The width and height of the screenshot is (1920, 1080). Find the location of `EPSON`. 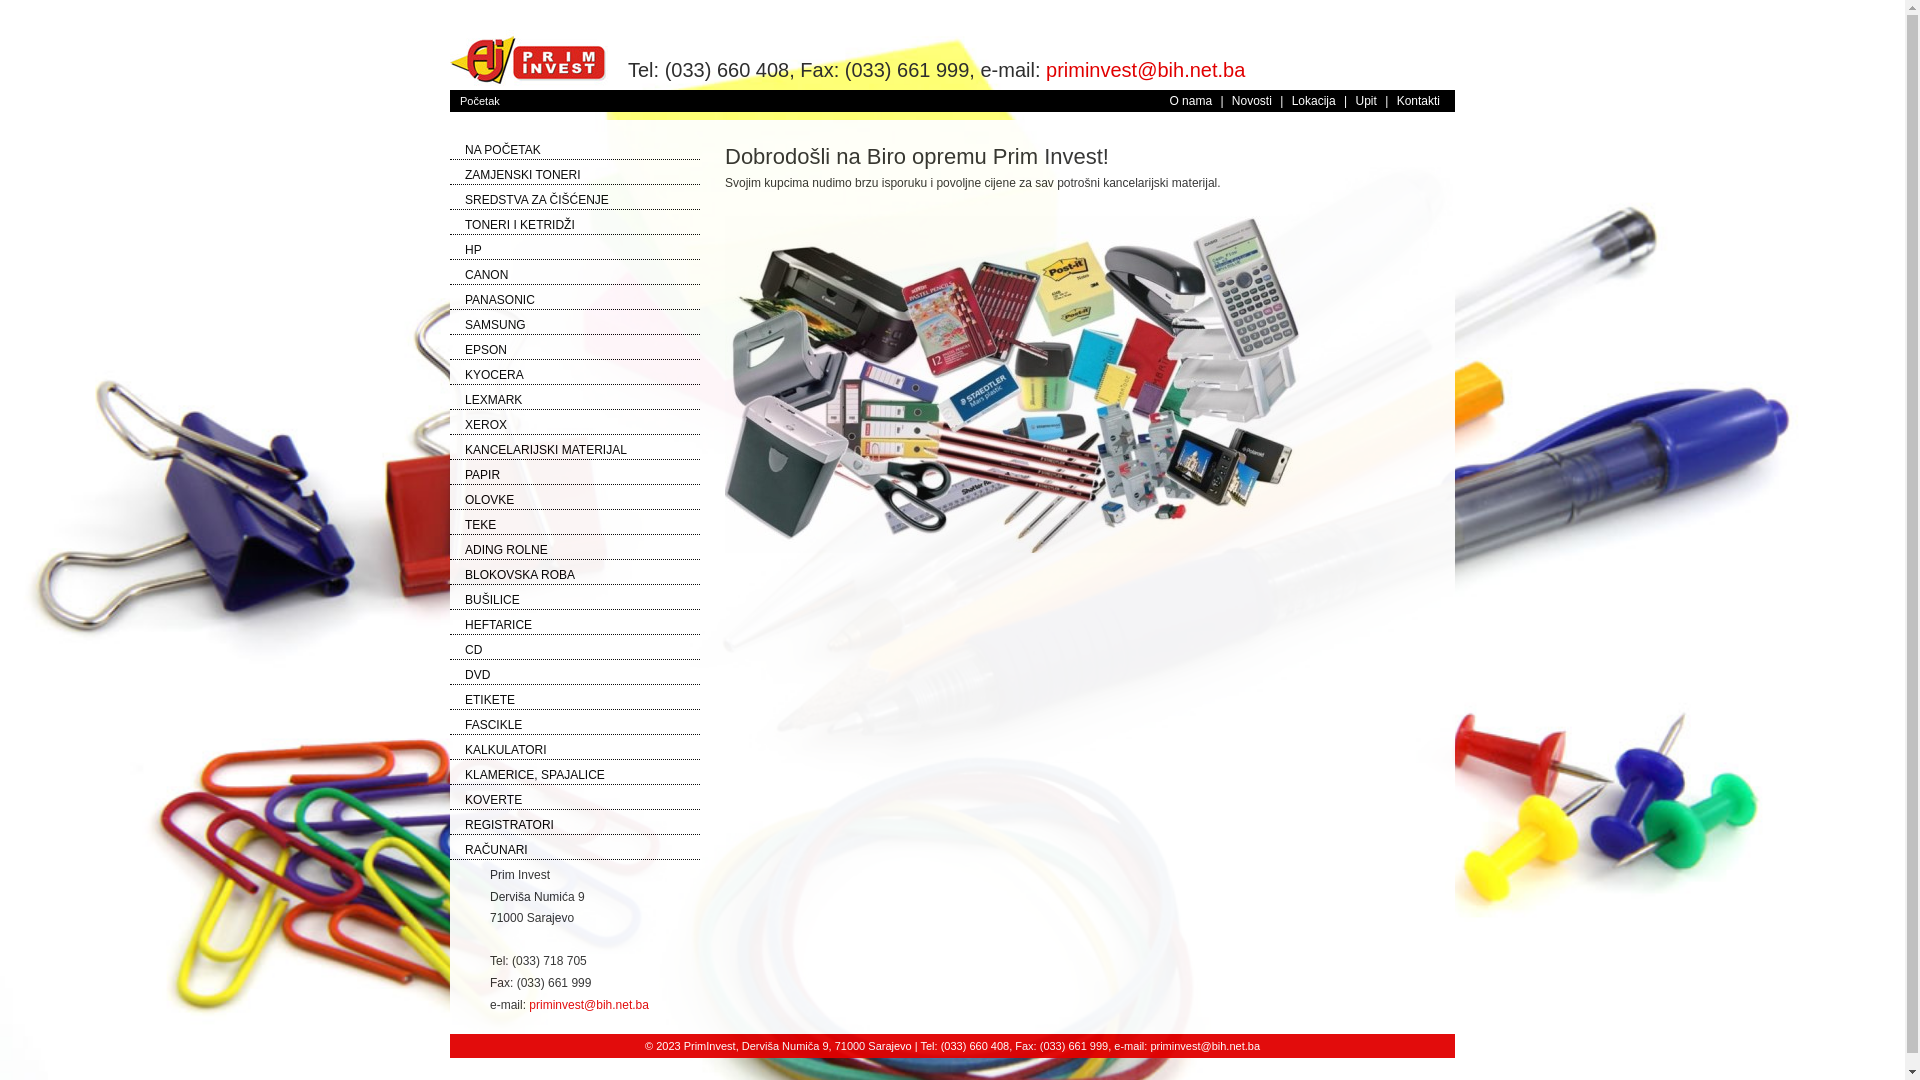

EPSON is located at coordinates (486, 350).